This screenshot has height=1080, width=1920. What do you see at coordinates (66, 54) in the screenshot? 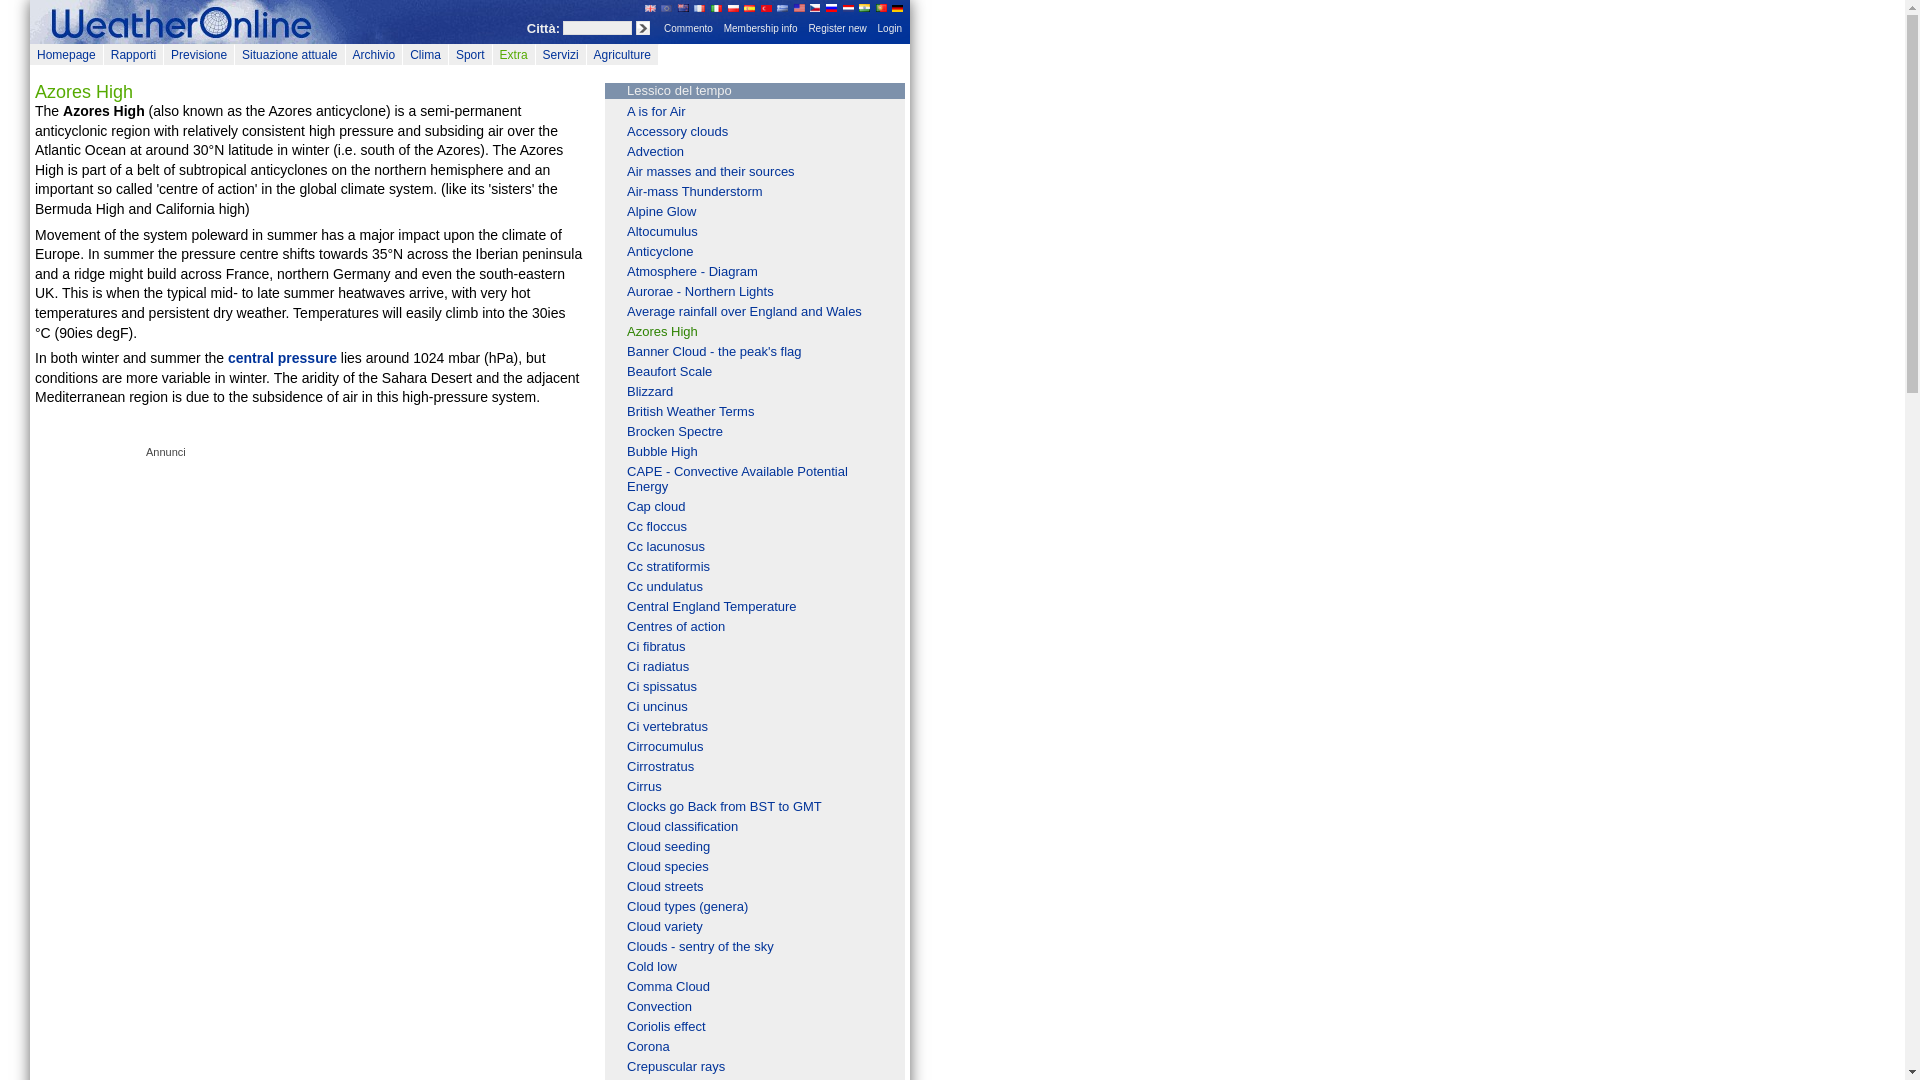
I see `Italia previsione woitalia.it` at bounding box center [66, 54].